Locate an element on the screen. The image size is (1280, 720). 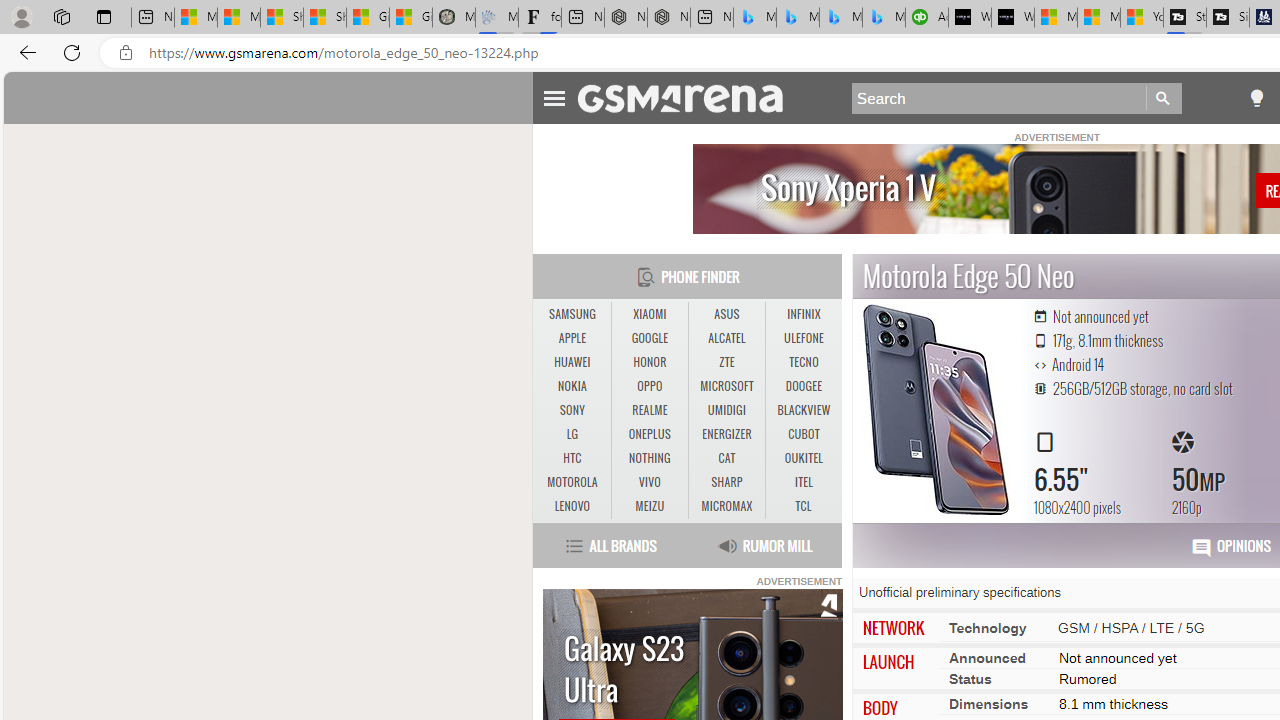
SAMSUNG is located at coordinates (572, 314).